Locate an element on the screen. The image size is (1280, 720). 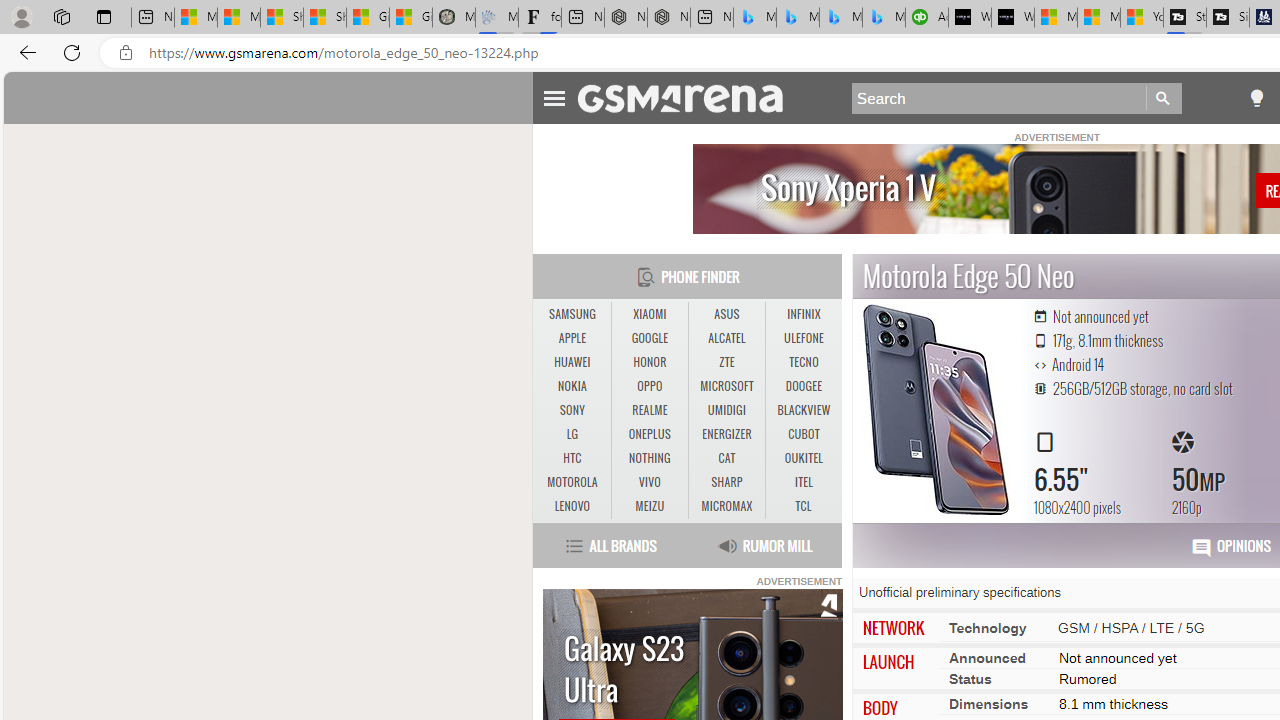
SAMSUNG is located at coordinates (572, 314).